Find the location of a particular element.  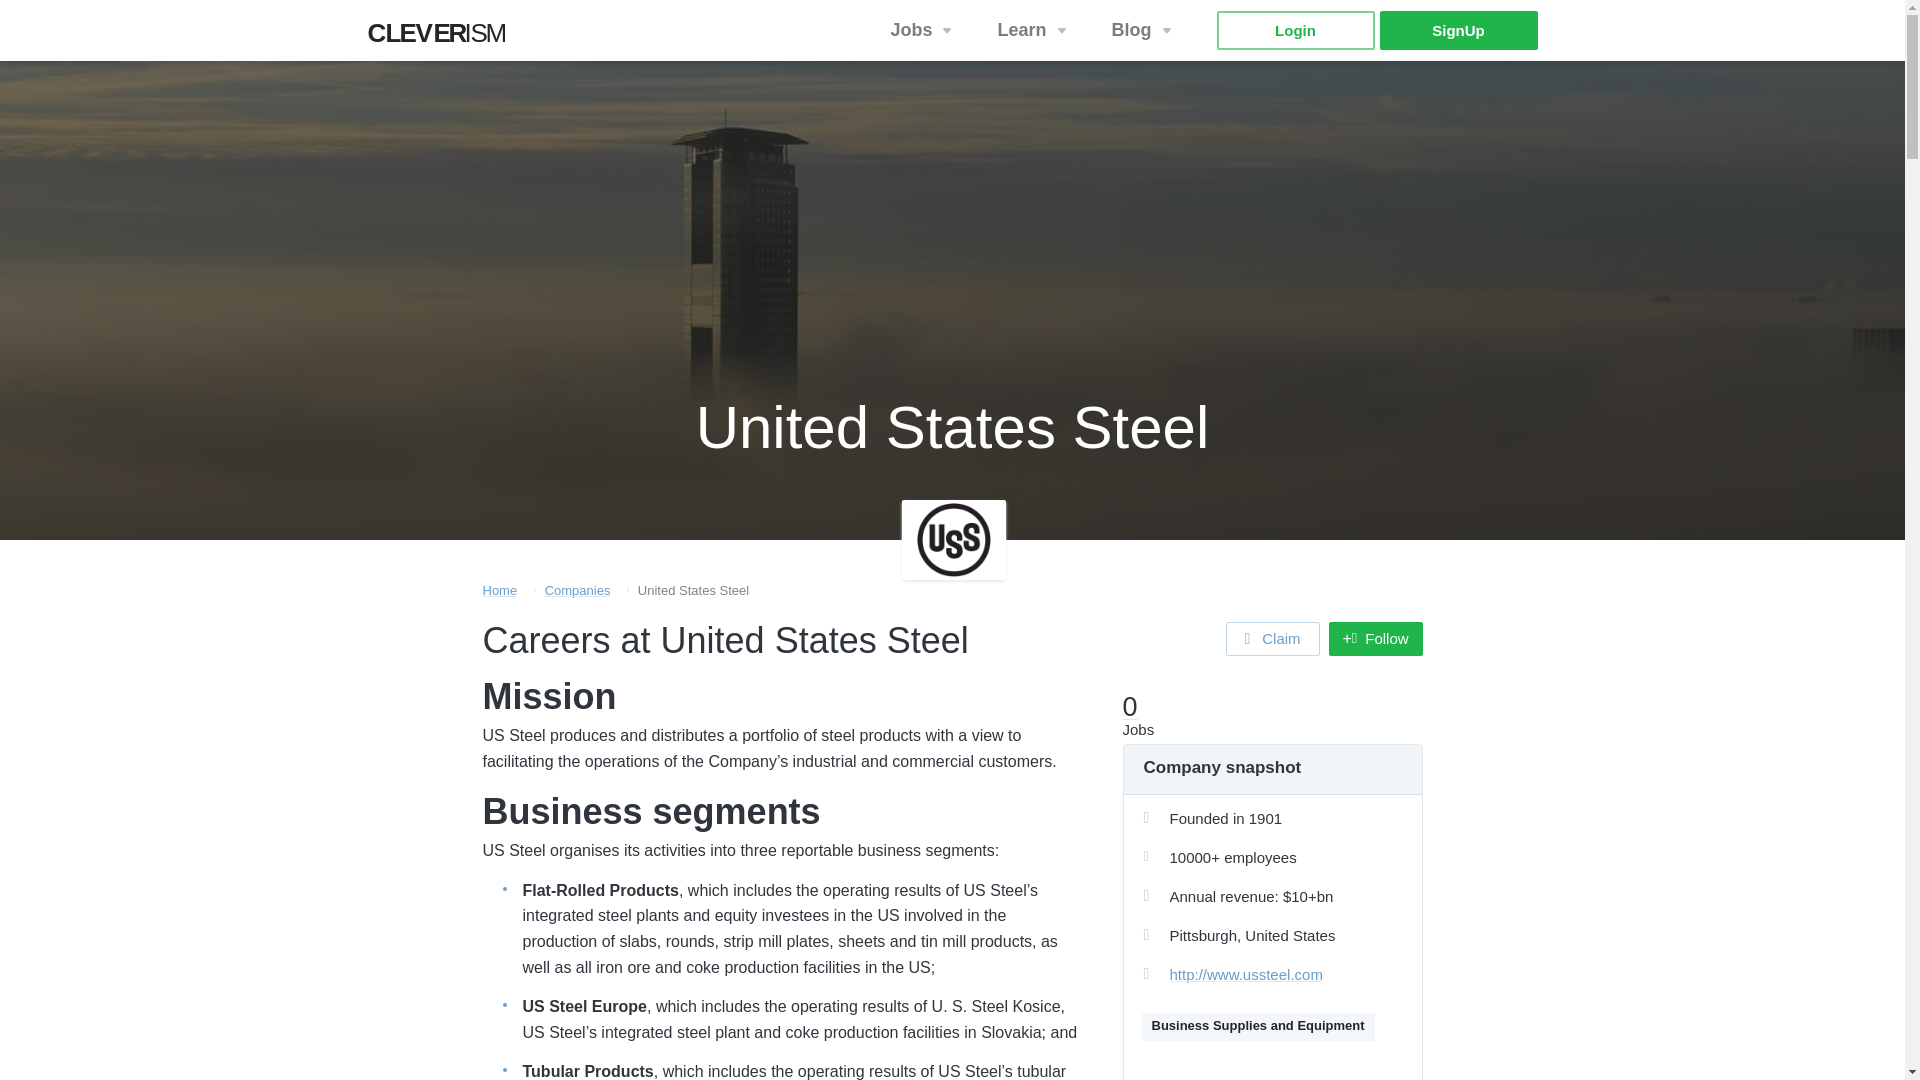

Blog is located at coordinates (443, 38).